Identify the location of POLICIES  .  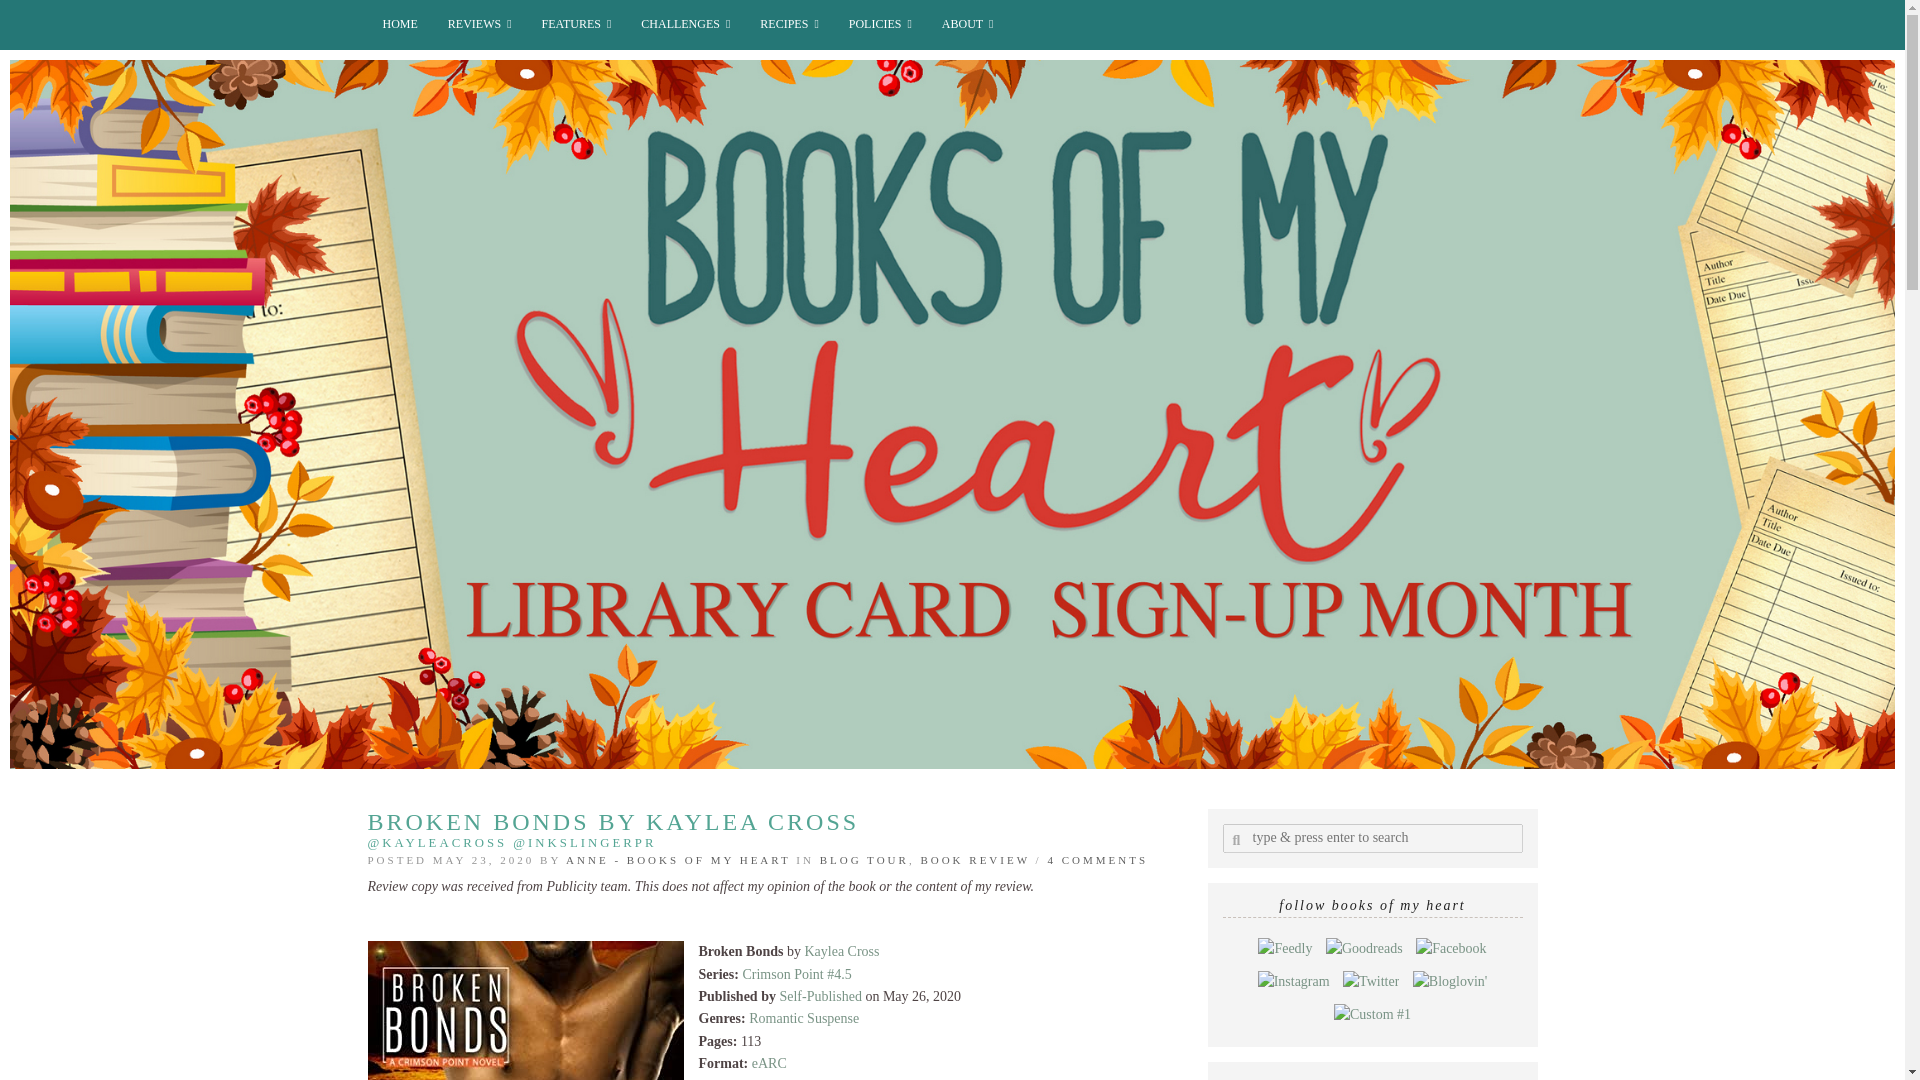
(880, 24).